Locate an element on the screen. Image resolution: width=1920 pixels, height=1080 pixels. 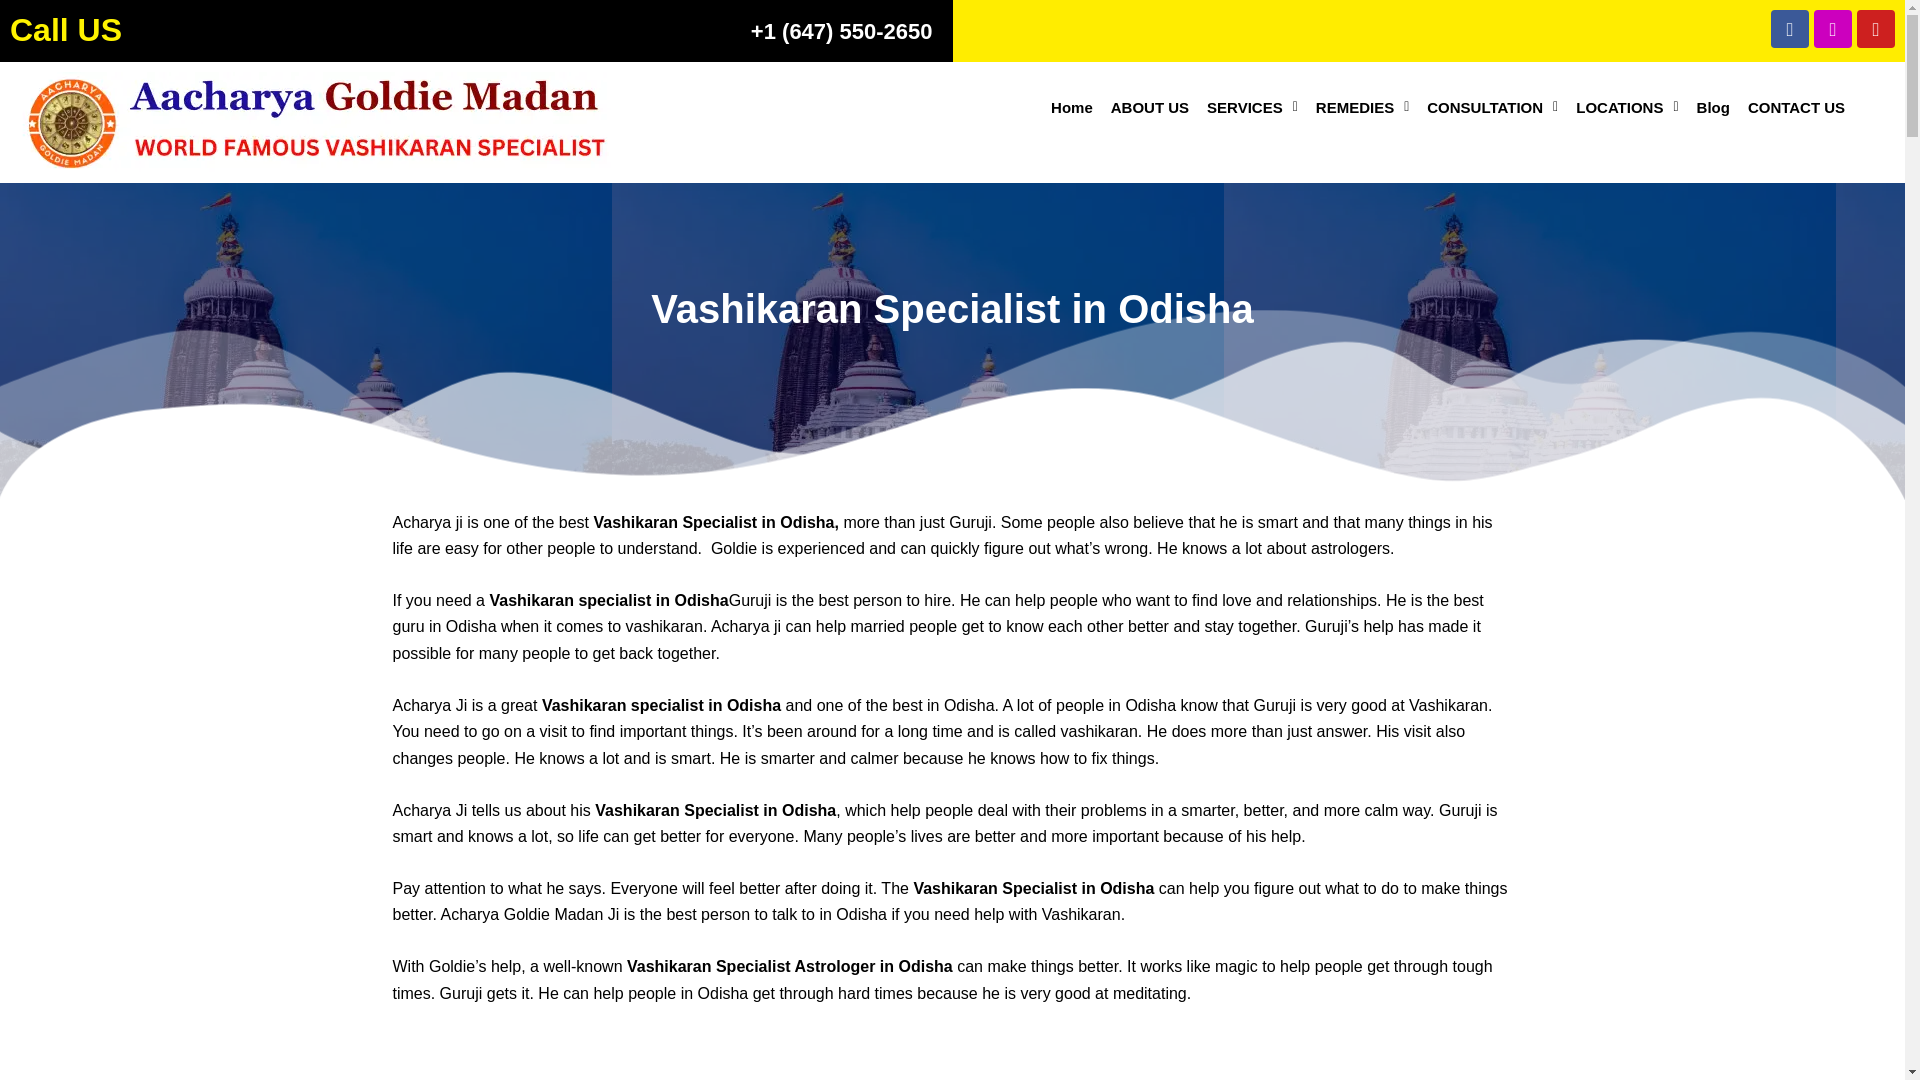
Instagram is located at coordinates (1833, 28).